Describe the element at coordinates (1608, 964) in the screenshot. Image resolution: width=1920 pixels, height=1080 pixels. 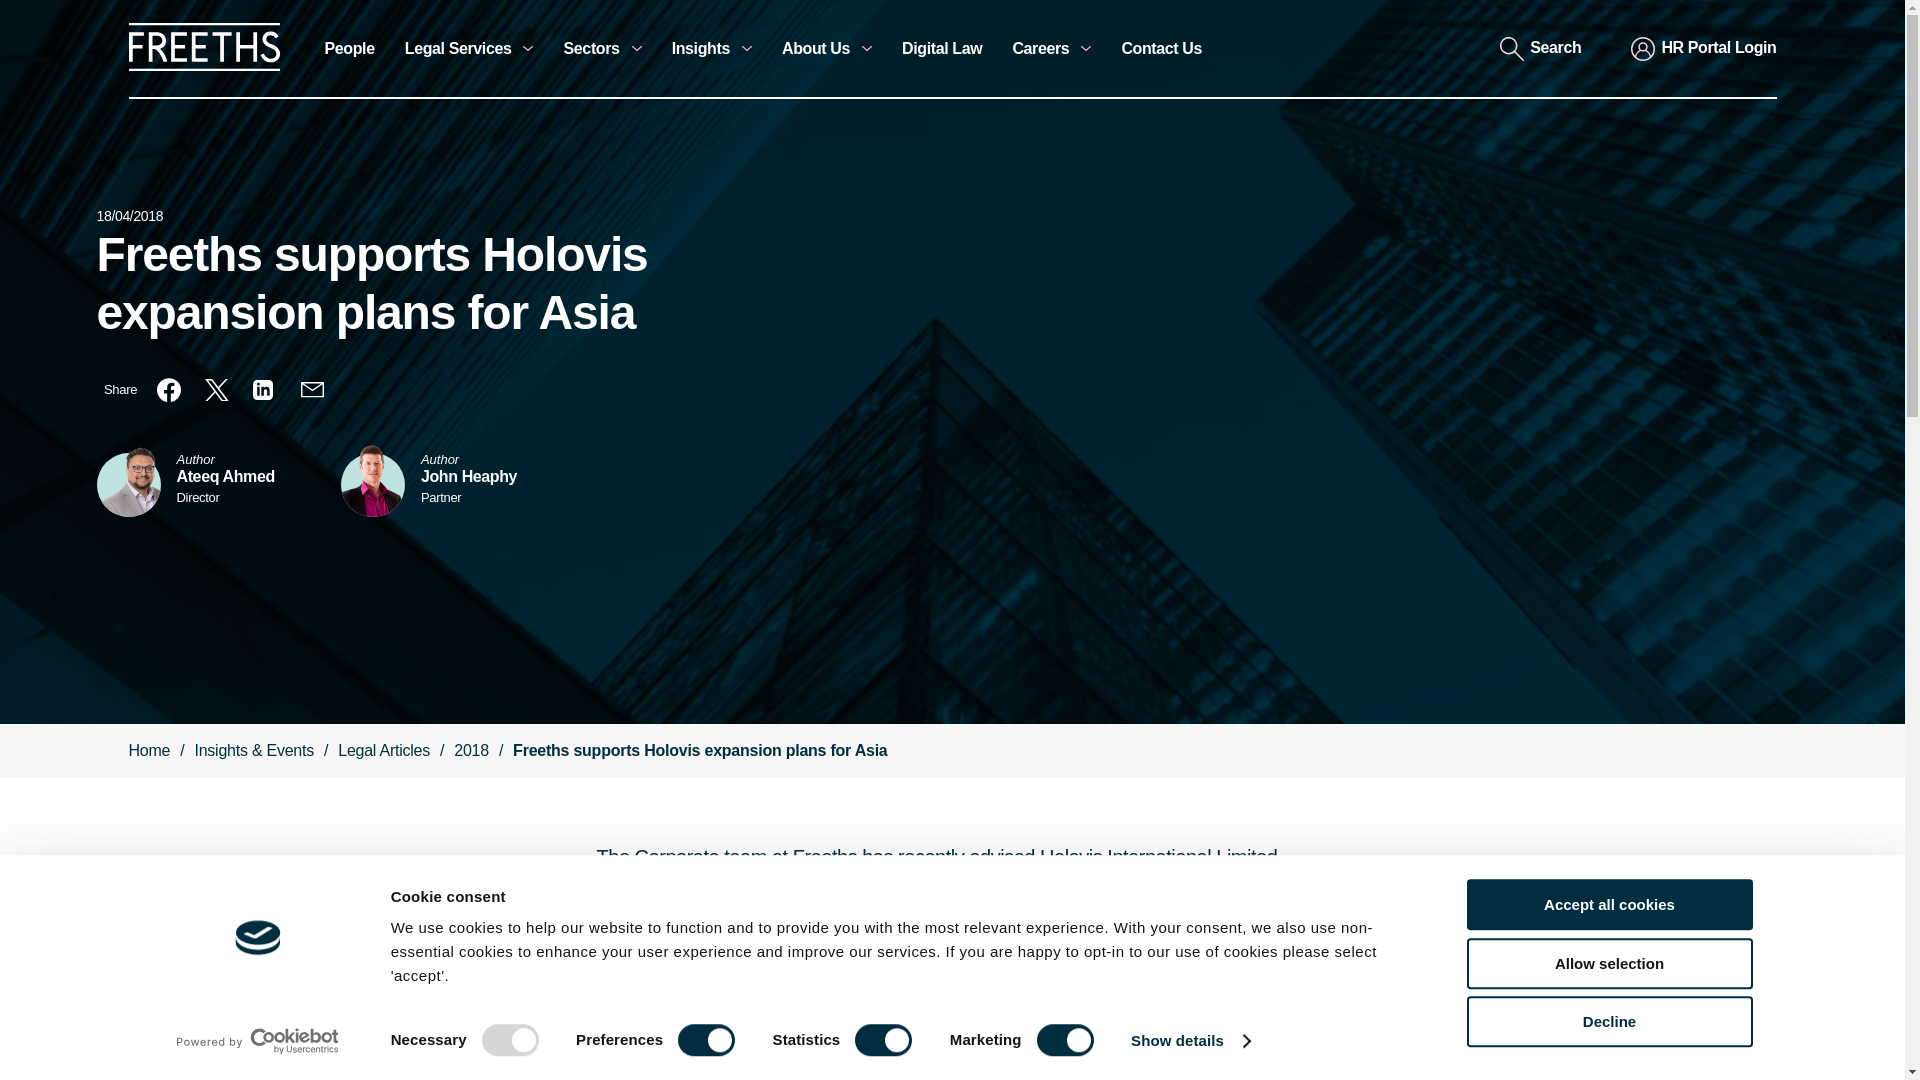
I see `Allow selection` at that location.